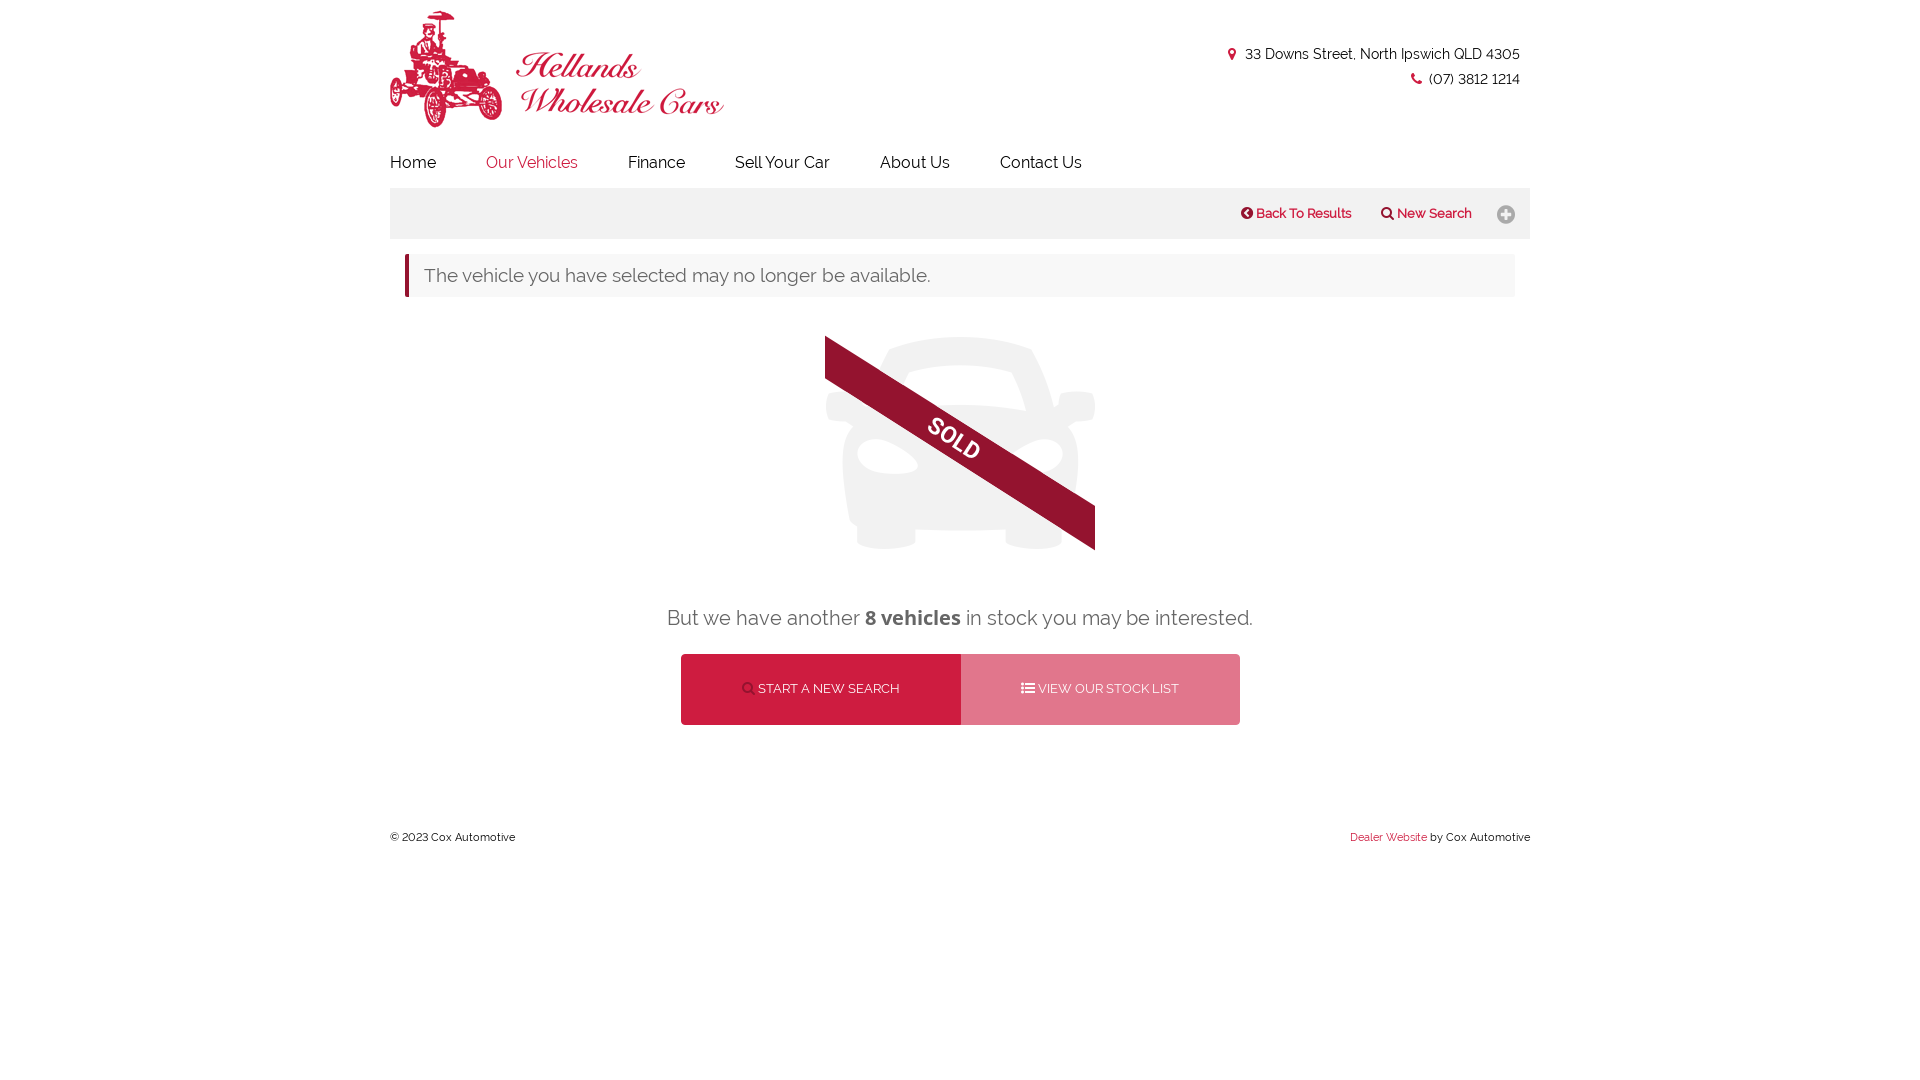  What do you see at coordinates (532, 163) in the screenshot?
I see `Our Vehicles` at bounding box center [532, 163].